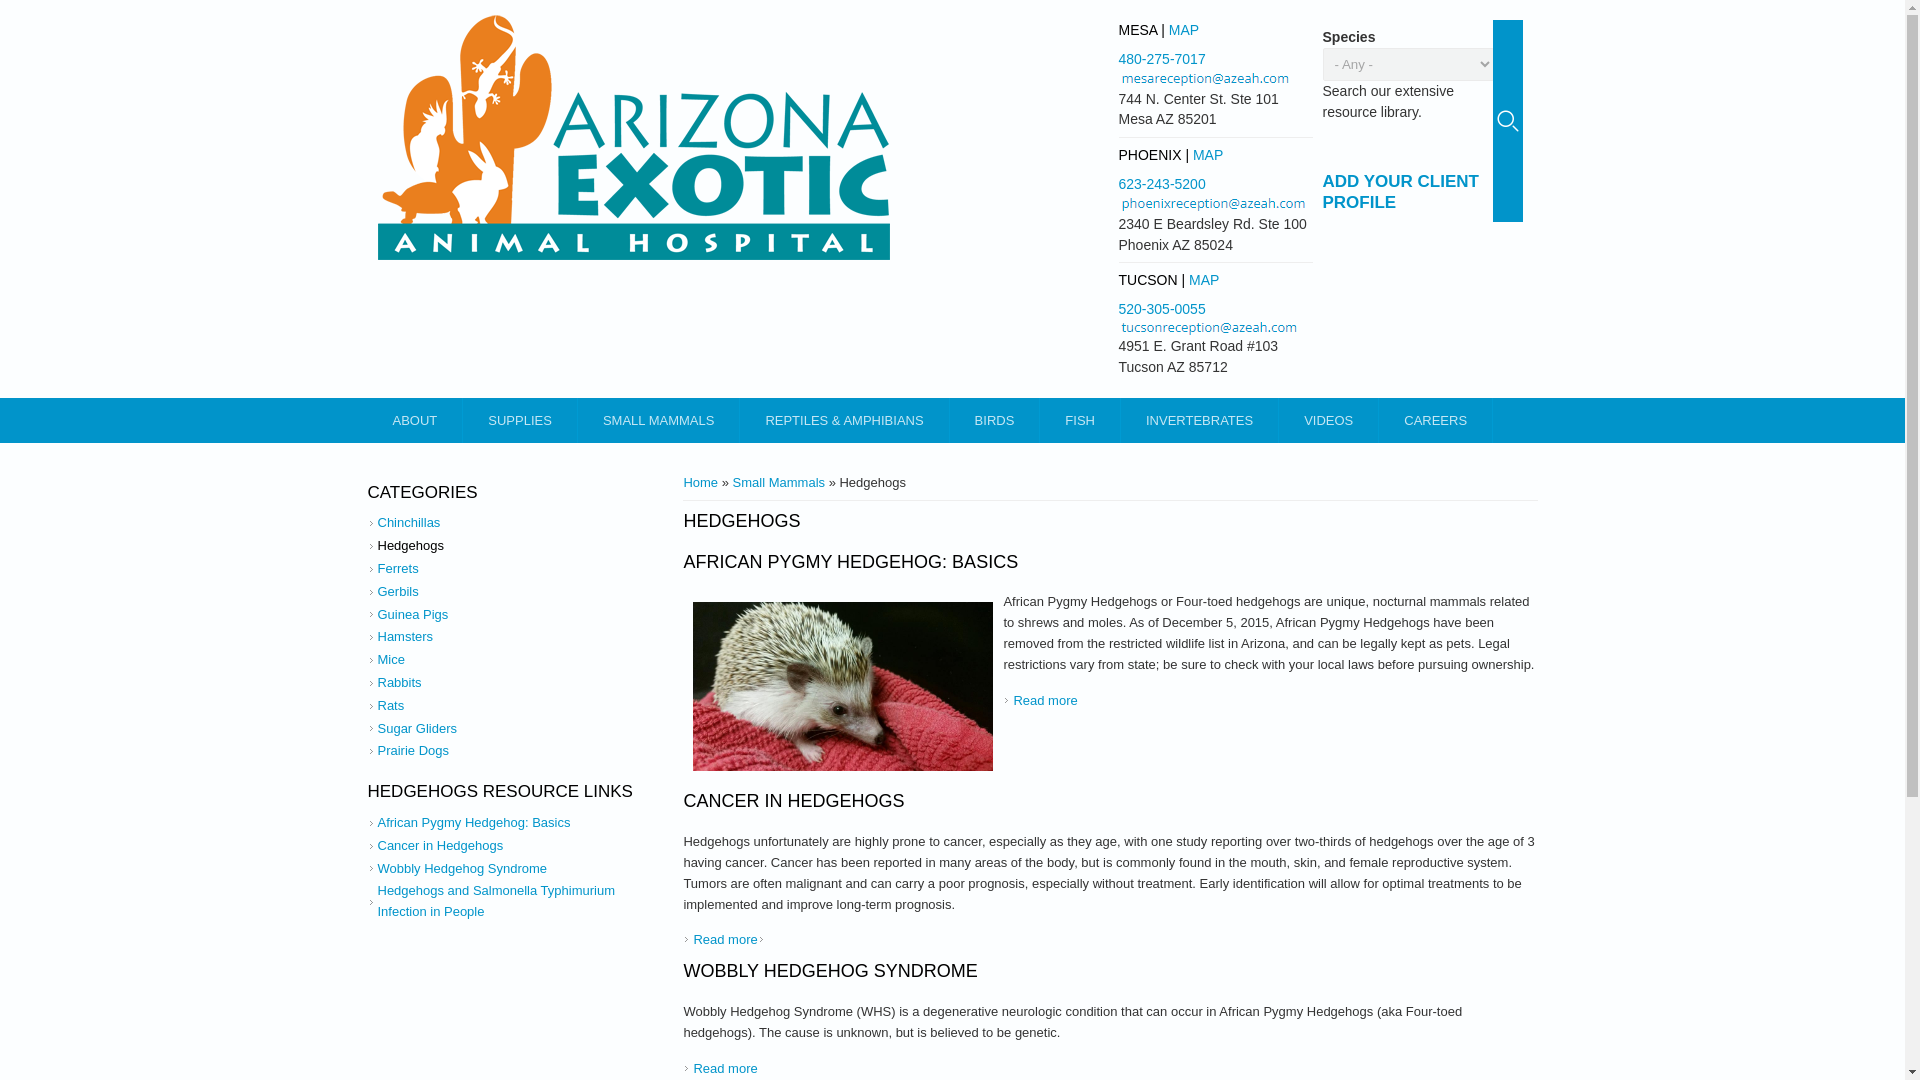 Image resolution: width=1920 pixels, height=1080 pixels. Describe the element at coordinates (1161, 184) in the screenshot. I see `623-243-5200` at that location.